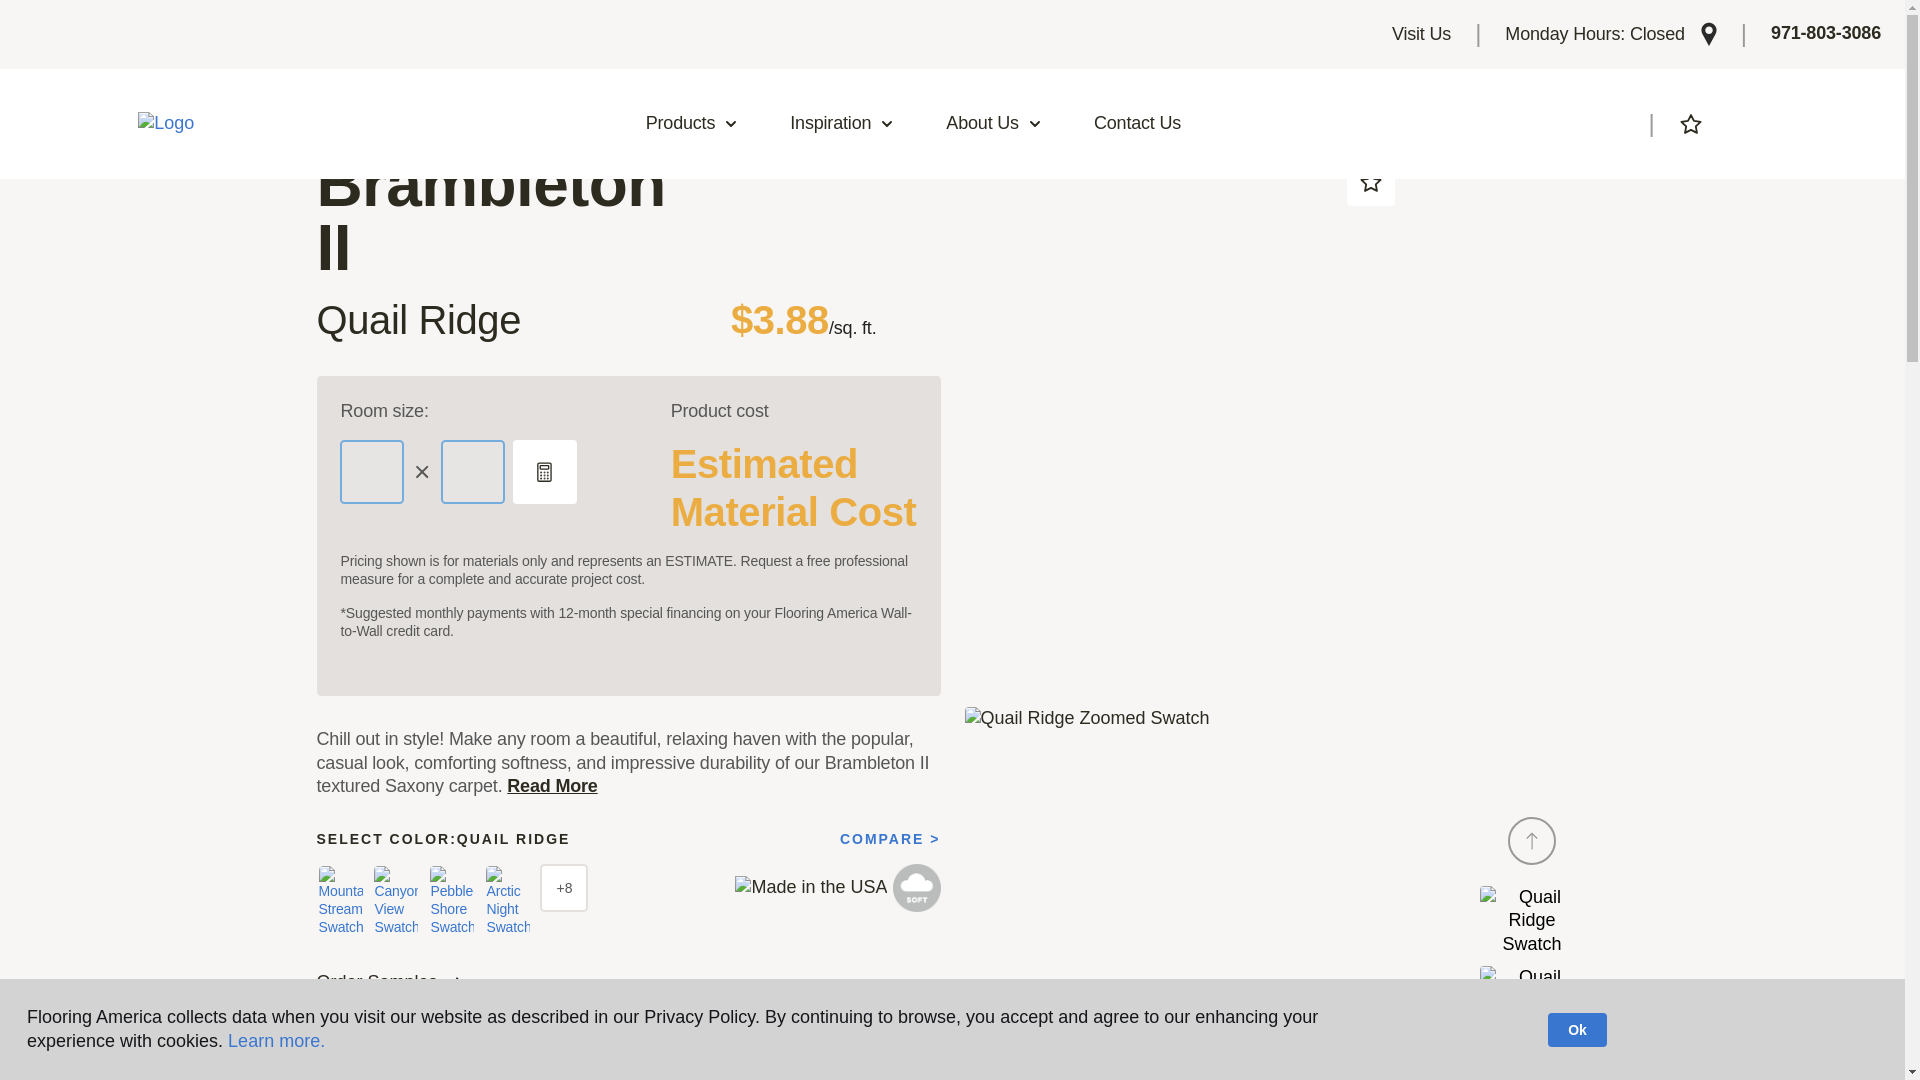 This screenshot has height=1080, width=1920. I want to click on Contact Us, so click(1137, 124).